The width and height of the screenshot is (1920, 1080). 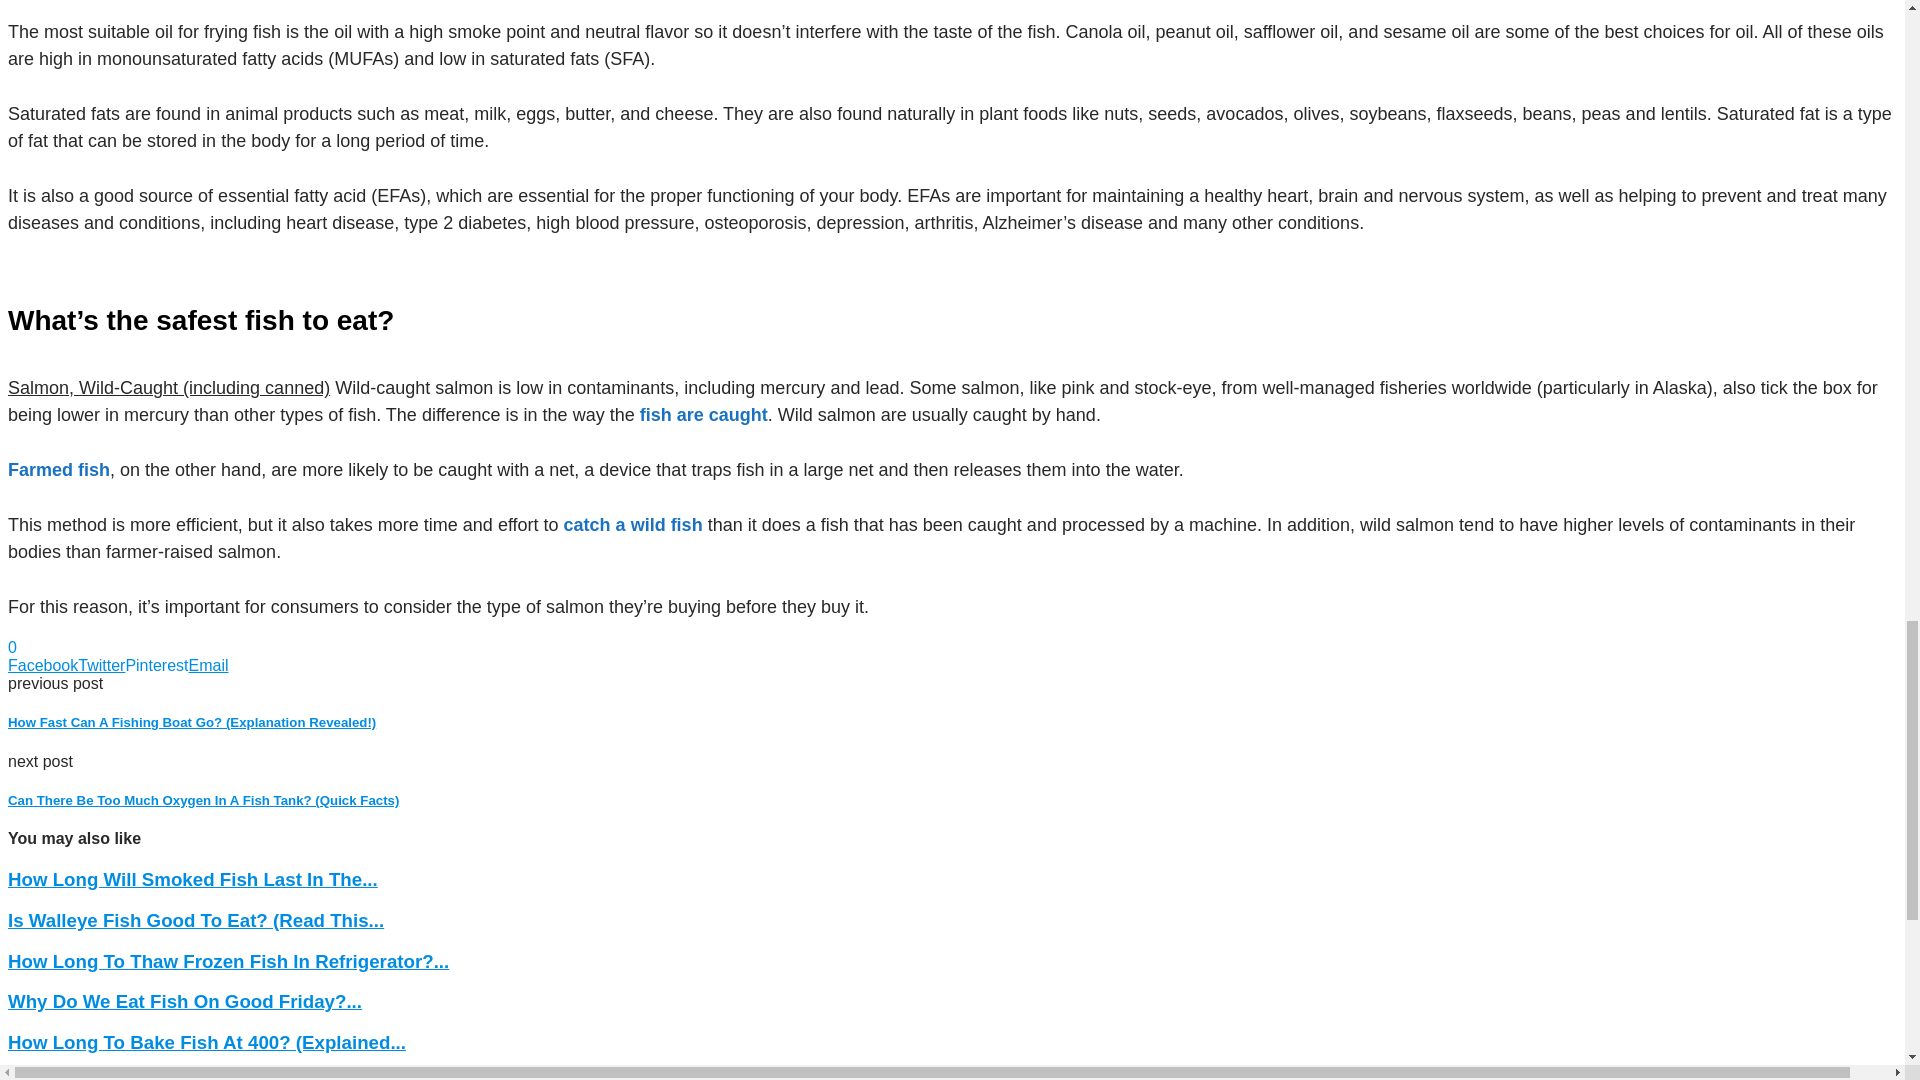 What do you see at coordinates (58, 470) in the screenshot?
I see `Farmed fish` at bounding box center [58, 470].